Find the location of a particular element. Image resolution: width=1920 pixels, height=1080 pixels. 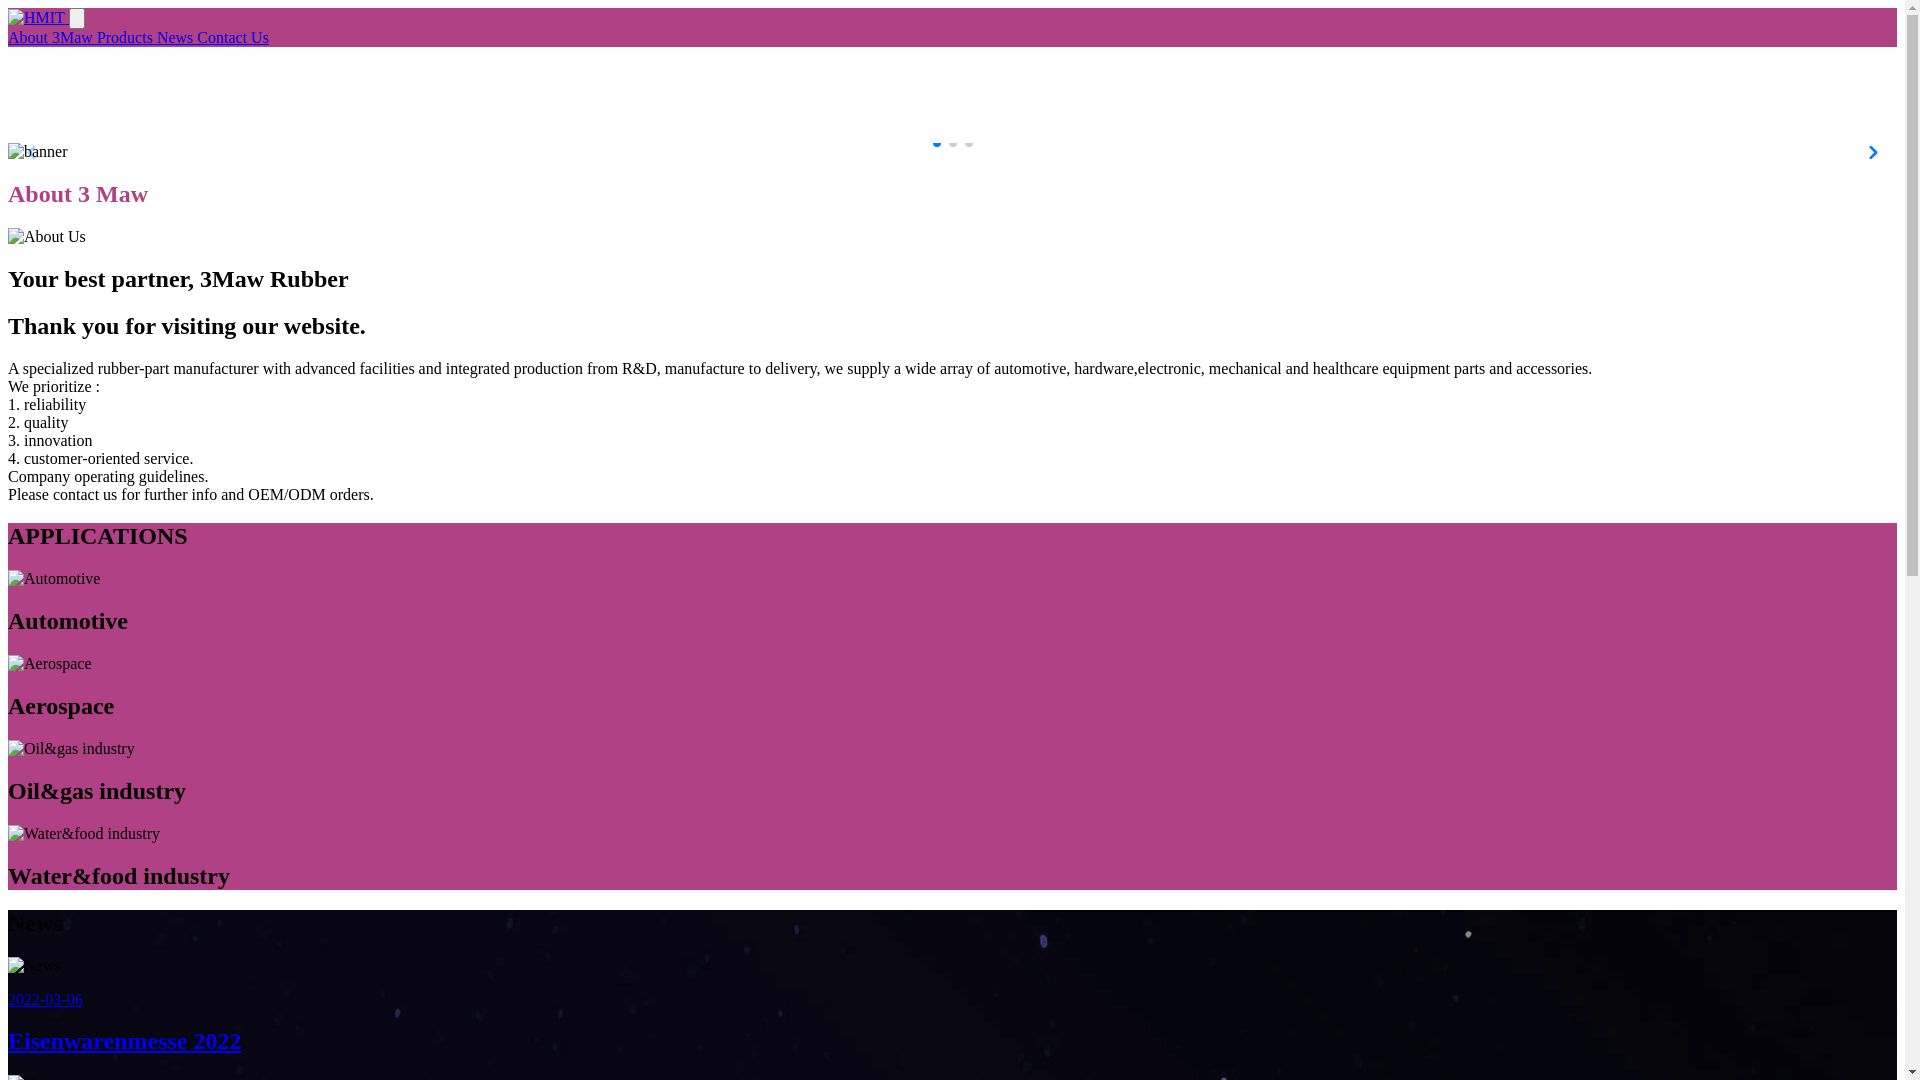

Contact Us is located at coordinates (233, 38).